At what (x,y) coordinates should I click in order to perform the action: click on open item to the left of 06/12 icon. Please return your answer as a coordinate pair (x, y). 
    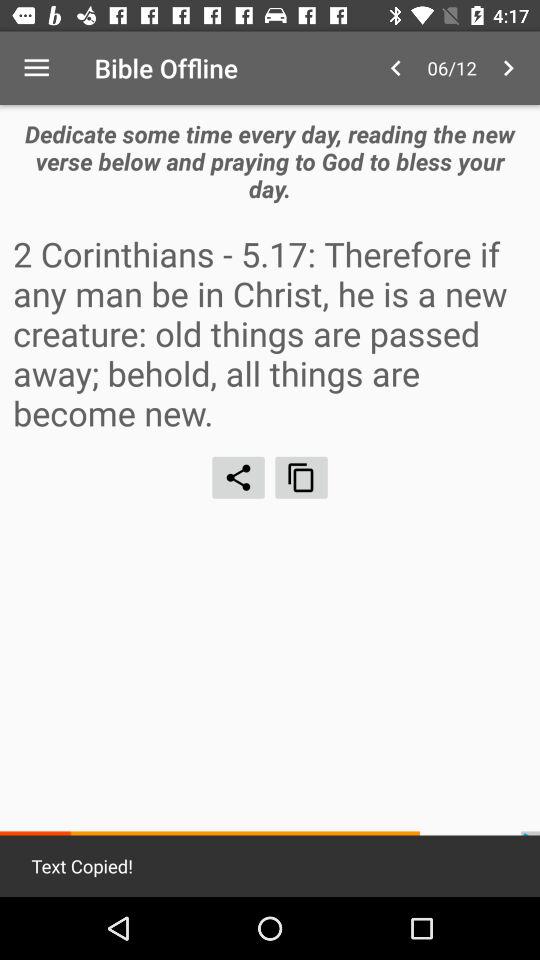
    Looking at the image, I should click on (396, 68).